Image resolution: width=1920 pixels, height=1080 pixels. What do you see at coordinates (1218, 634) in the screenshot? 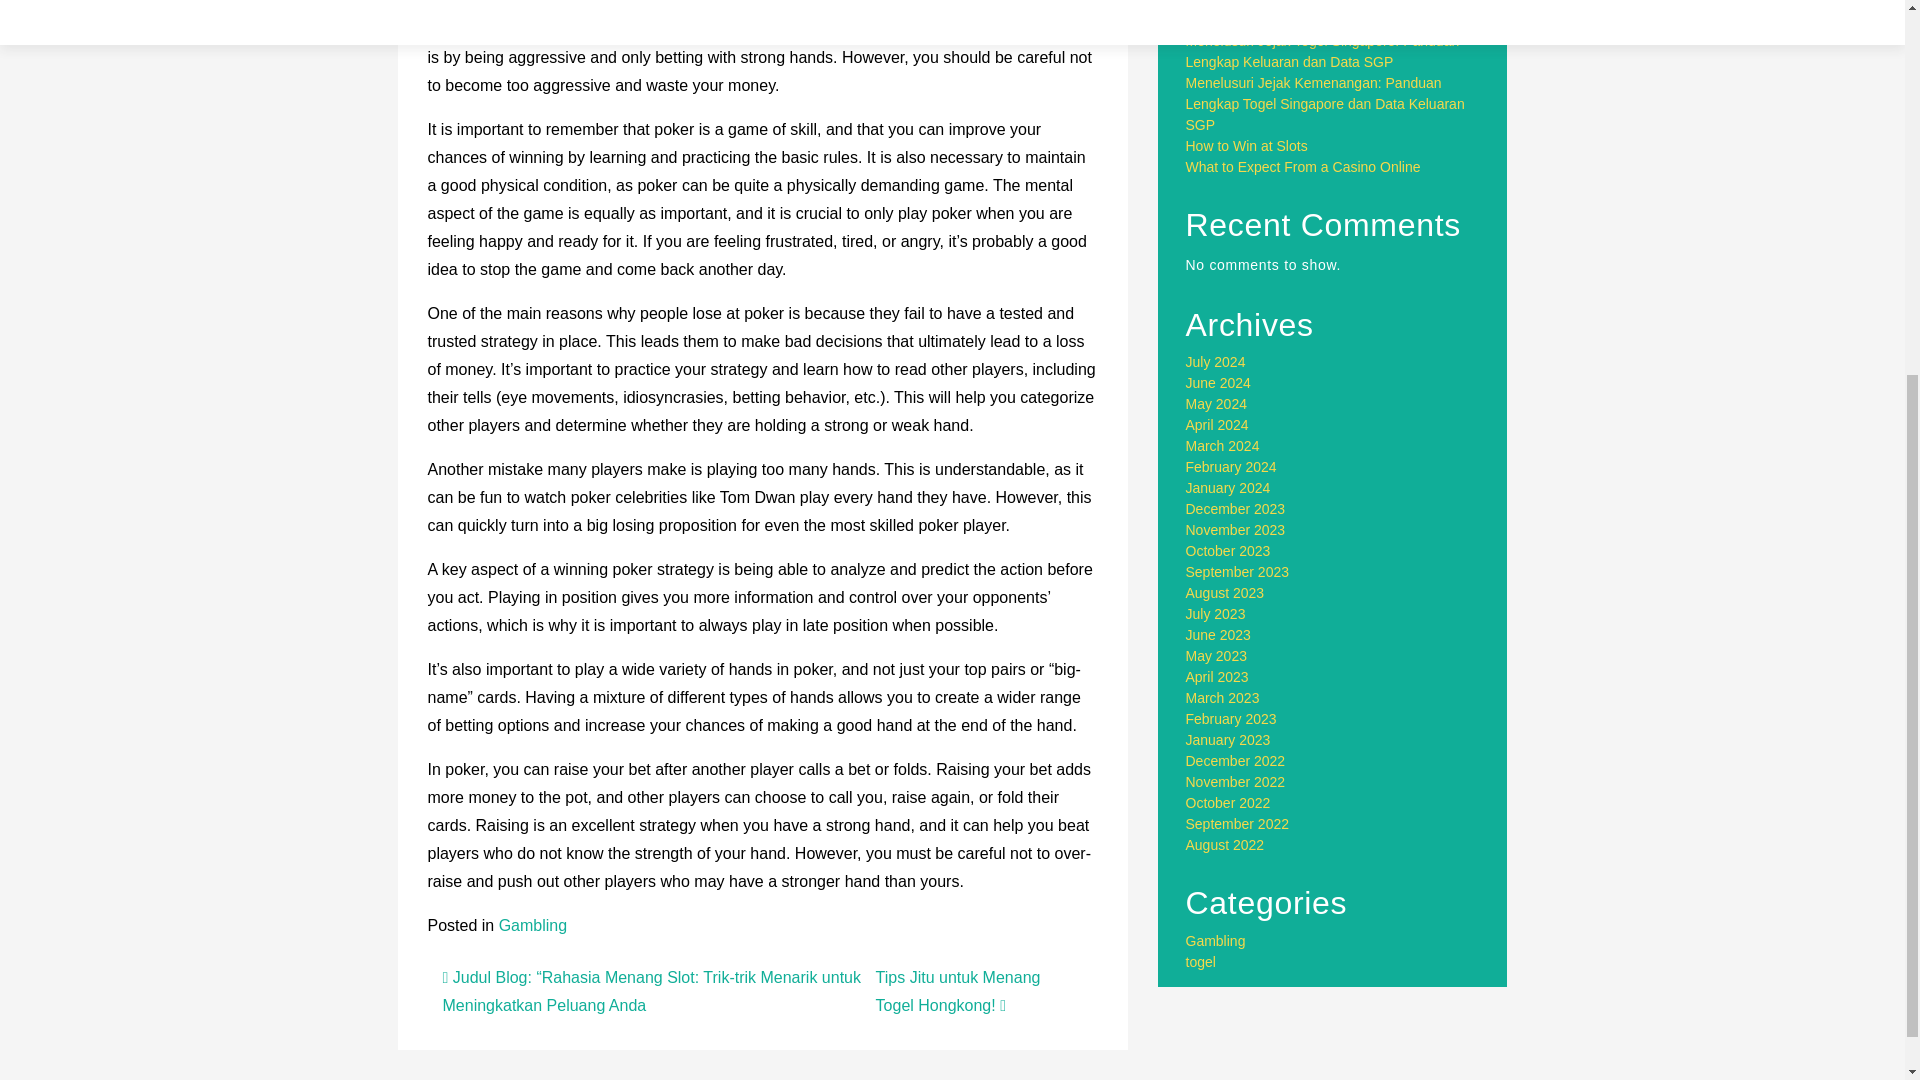
I see `June 2023` at bounding box center [1218, 634].